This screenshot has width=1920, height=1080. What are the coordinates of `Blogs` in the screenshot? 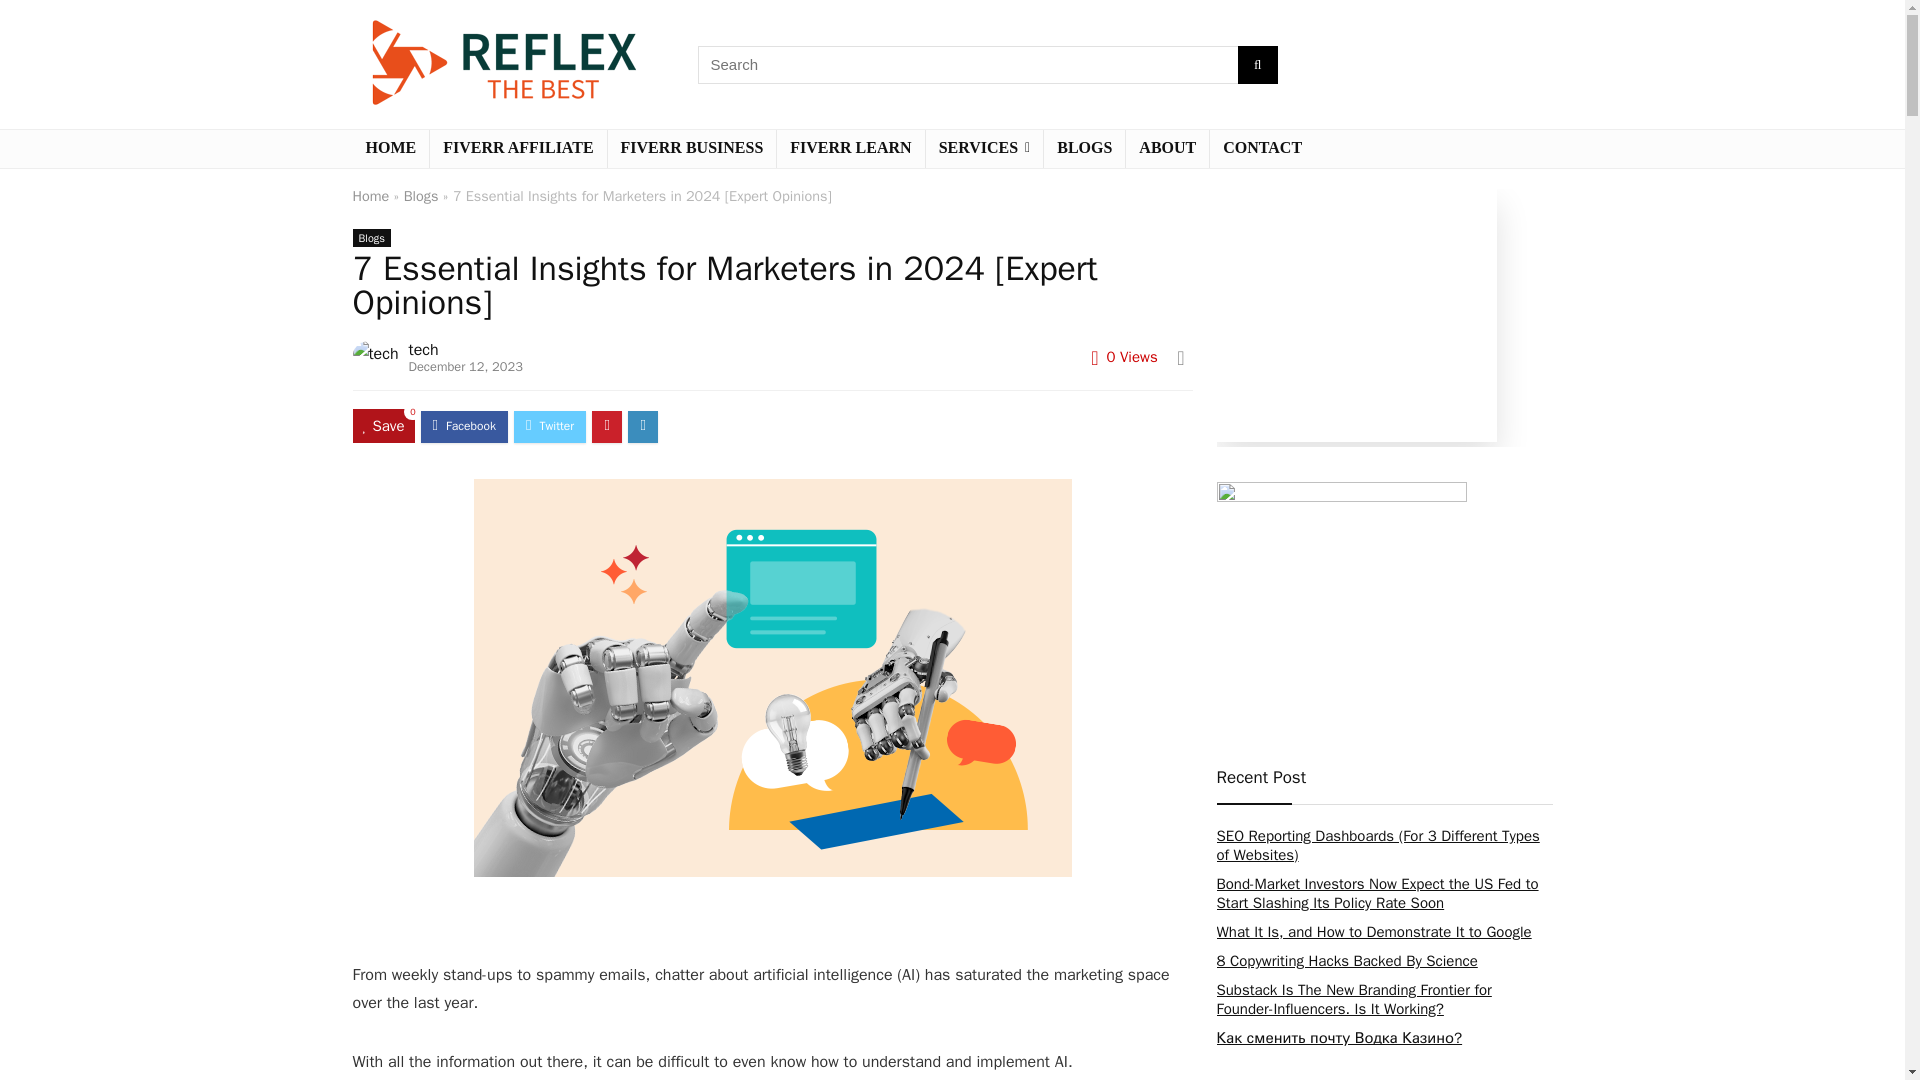 It's located at (371, 238).